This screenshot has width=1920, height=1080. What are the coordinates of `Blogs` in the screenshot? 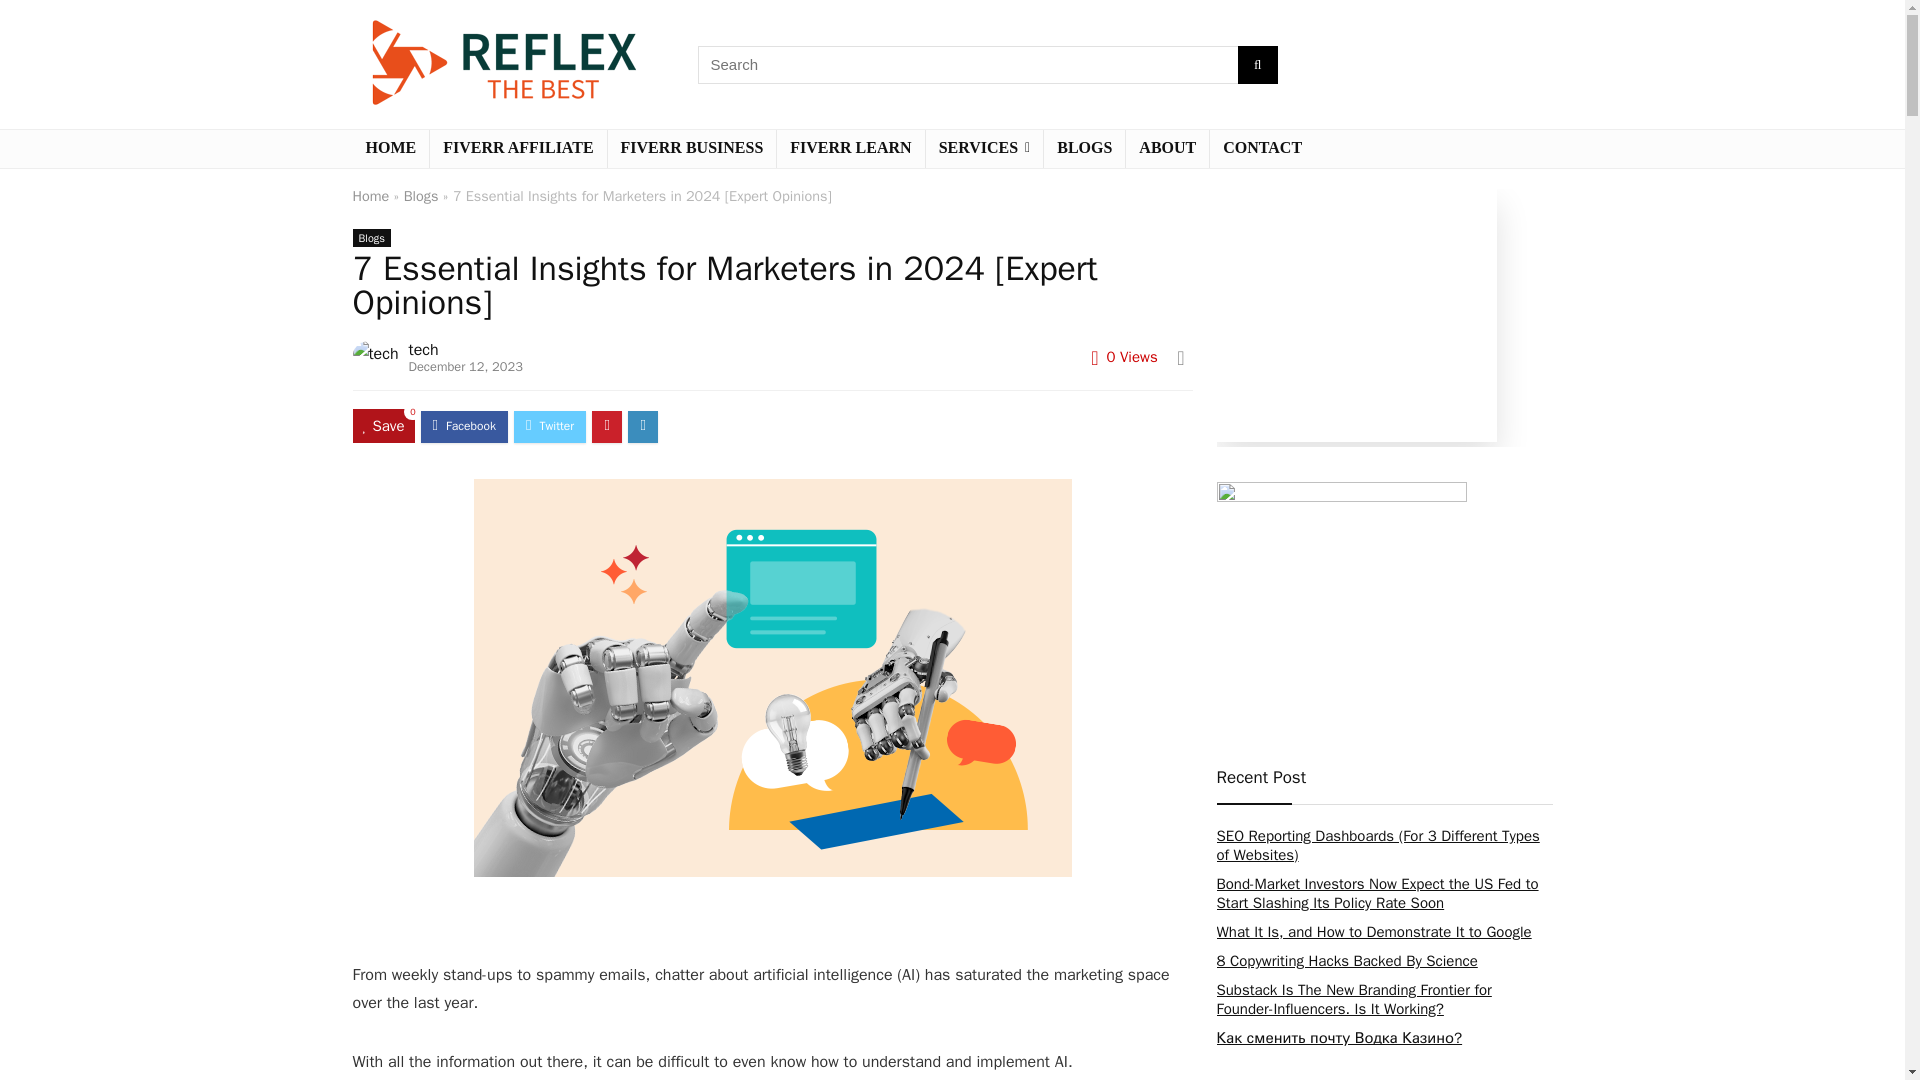 It's located at (371, 238).